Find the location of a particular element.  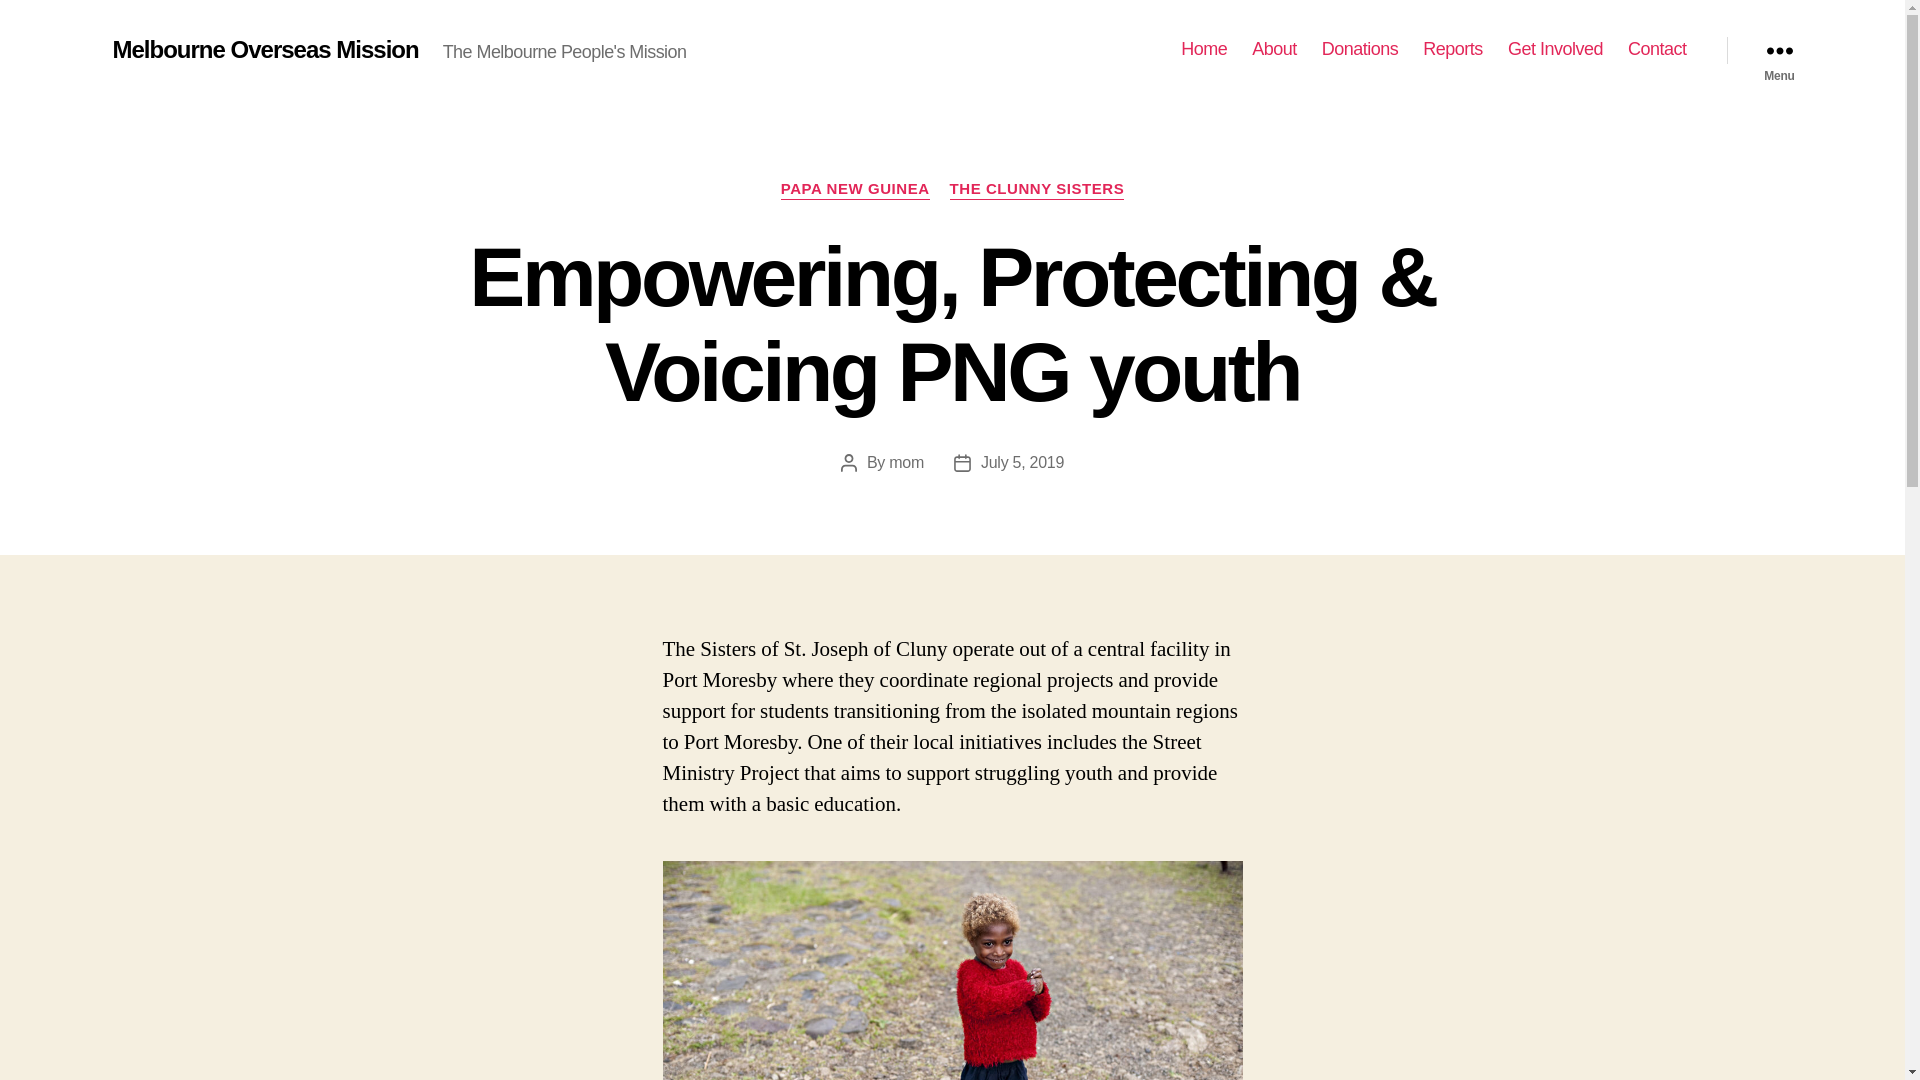

Donations is located at coordinates (1360, 50).